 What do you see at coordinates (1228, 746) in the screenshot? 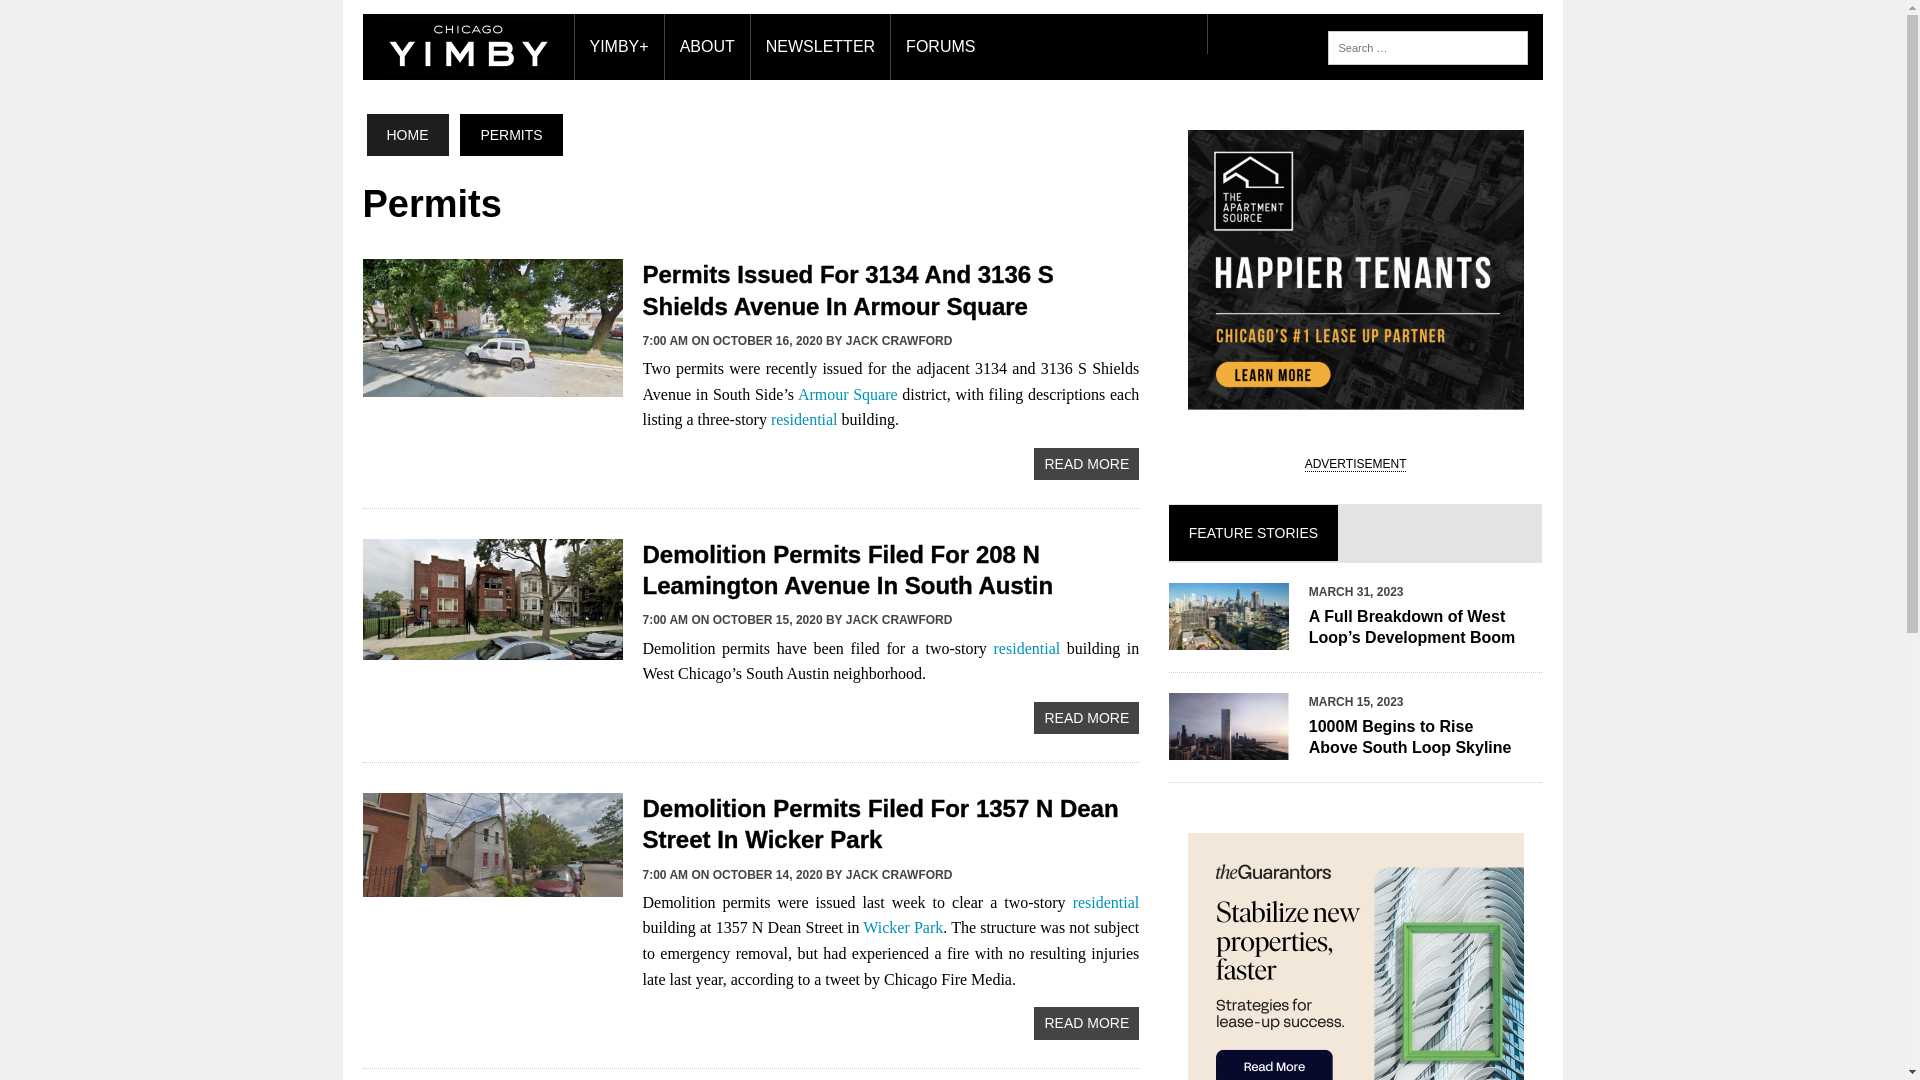
I see `1000M Begins to Rise Above South Loop Skyline` at bounding box center [1228, 746].